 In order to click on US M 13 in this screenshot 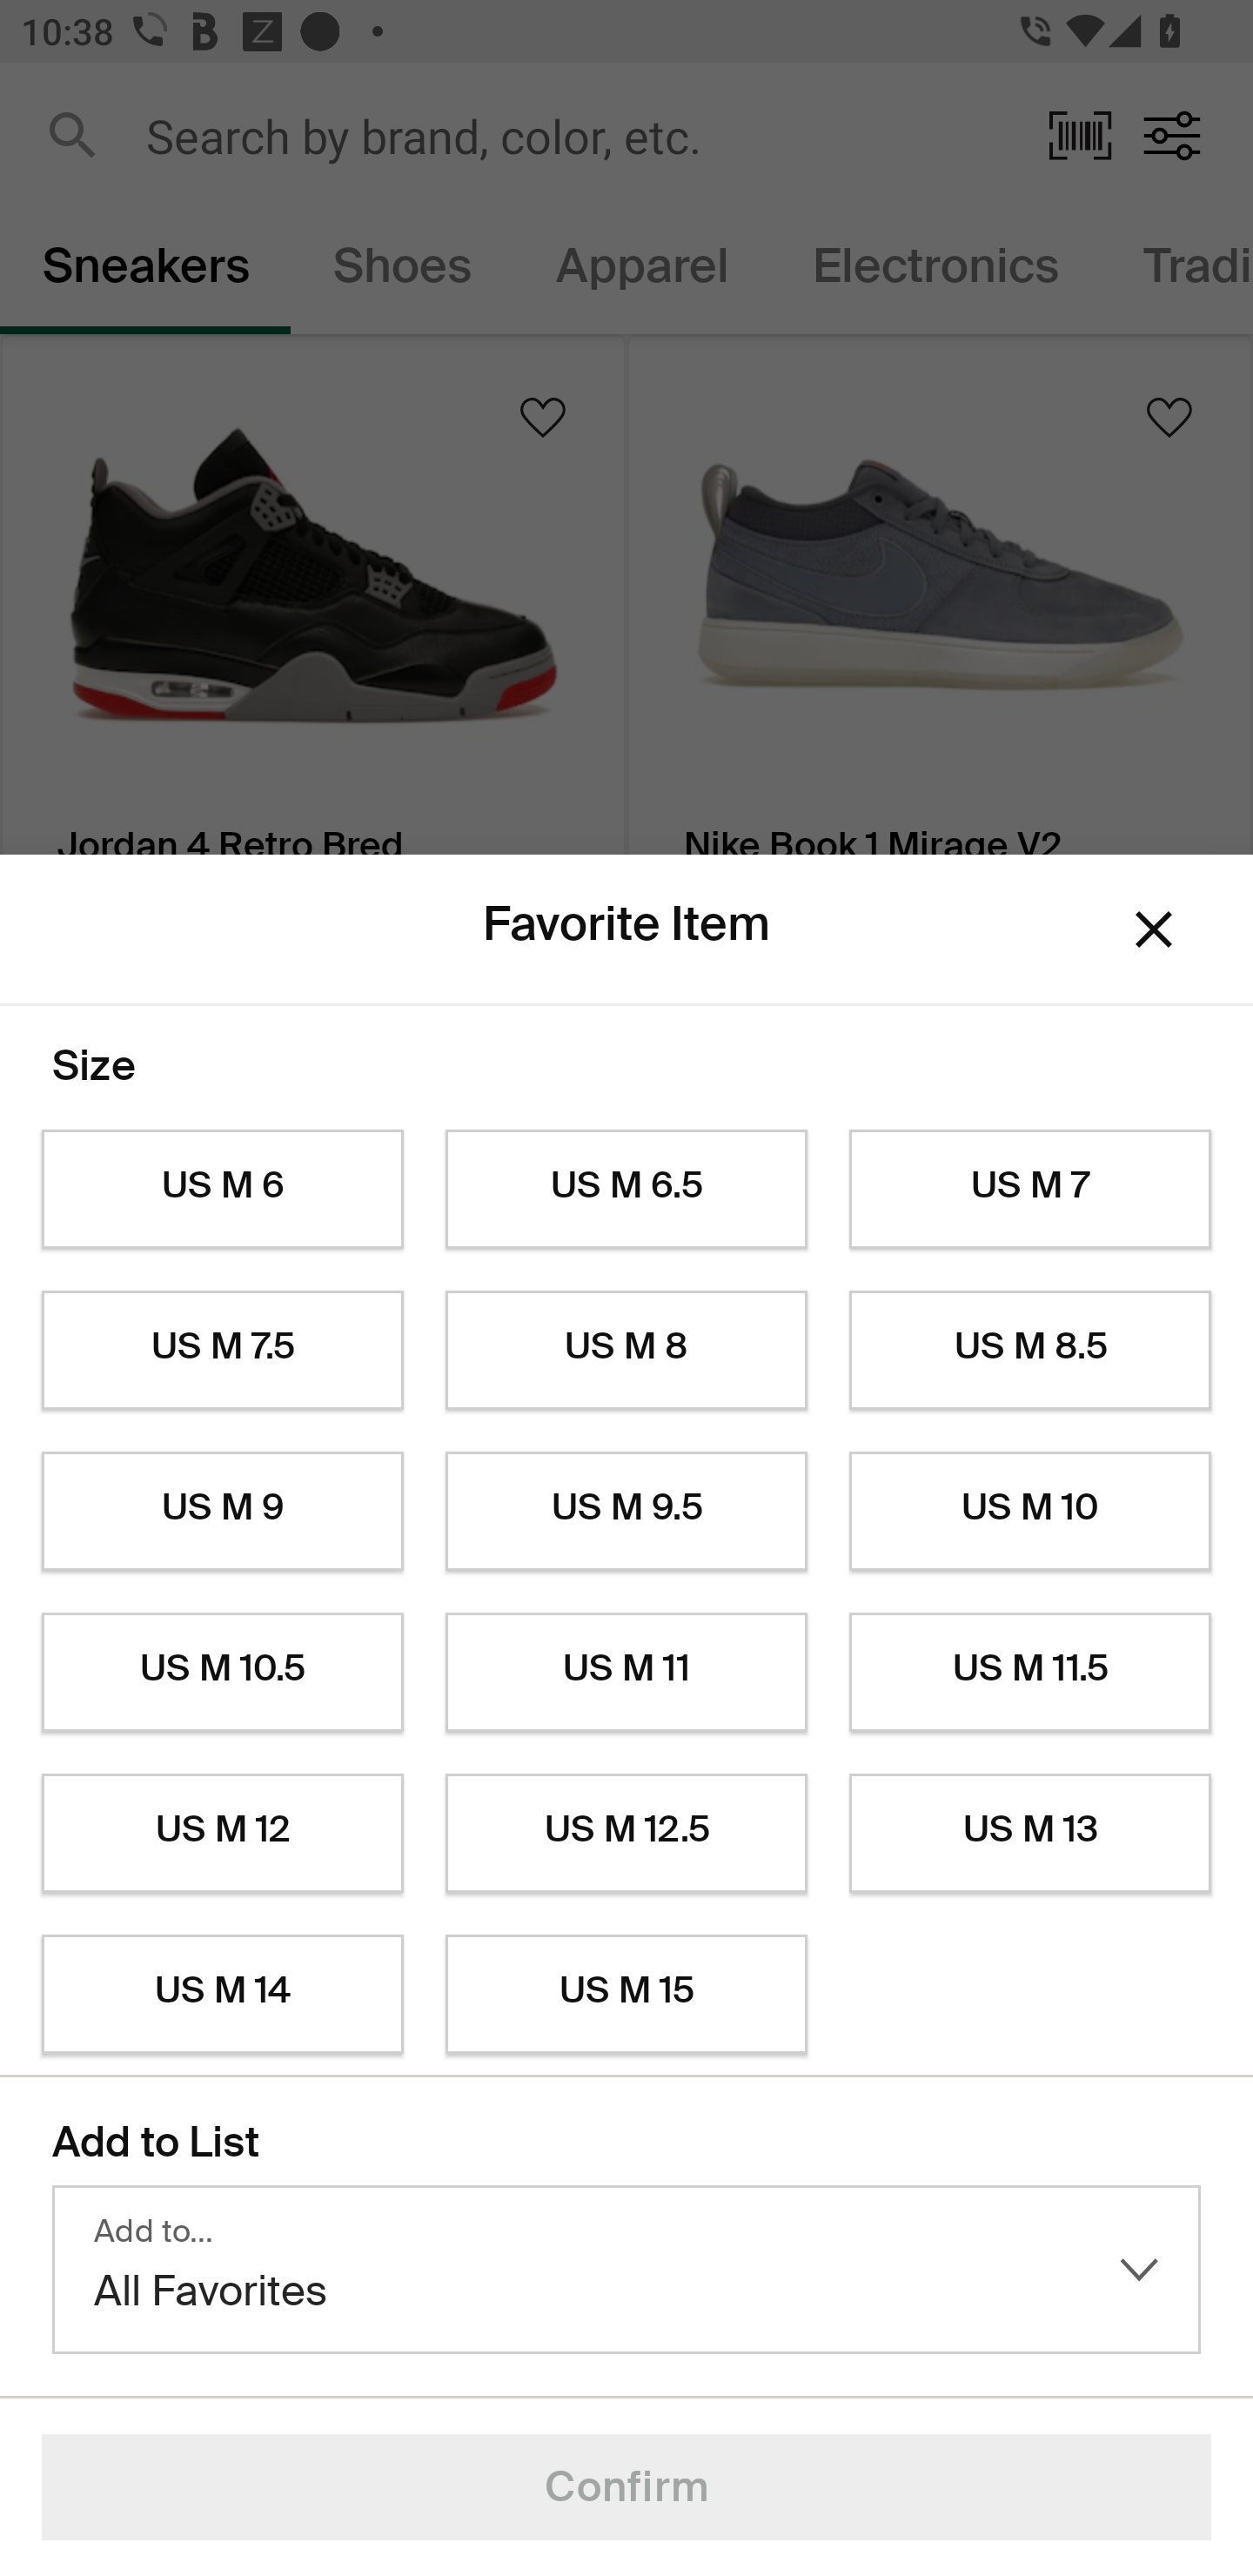, I will do `click(1030, 1834)`.